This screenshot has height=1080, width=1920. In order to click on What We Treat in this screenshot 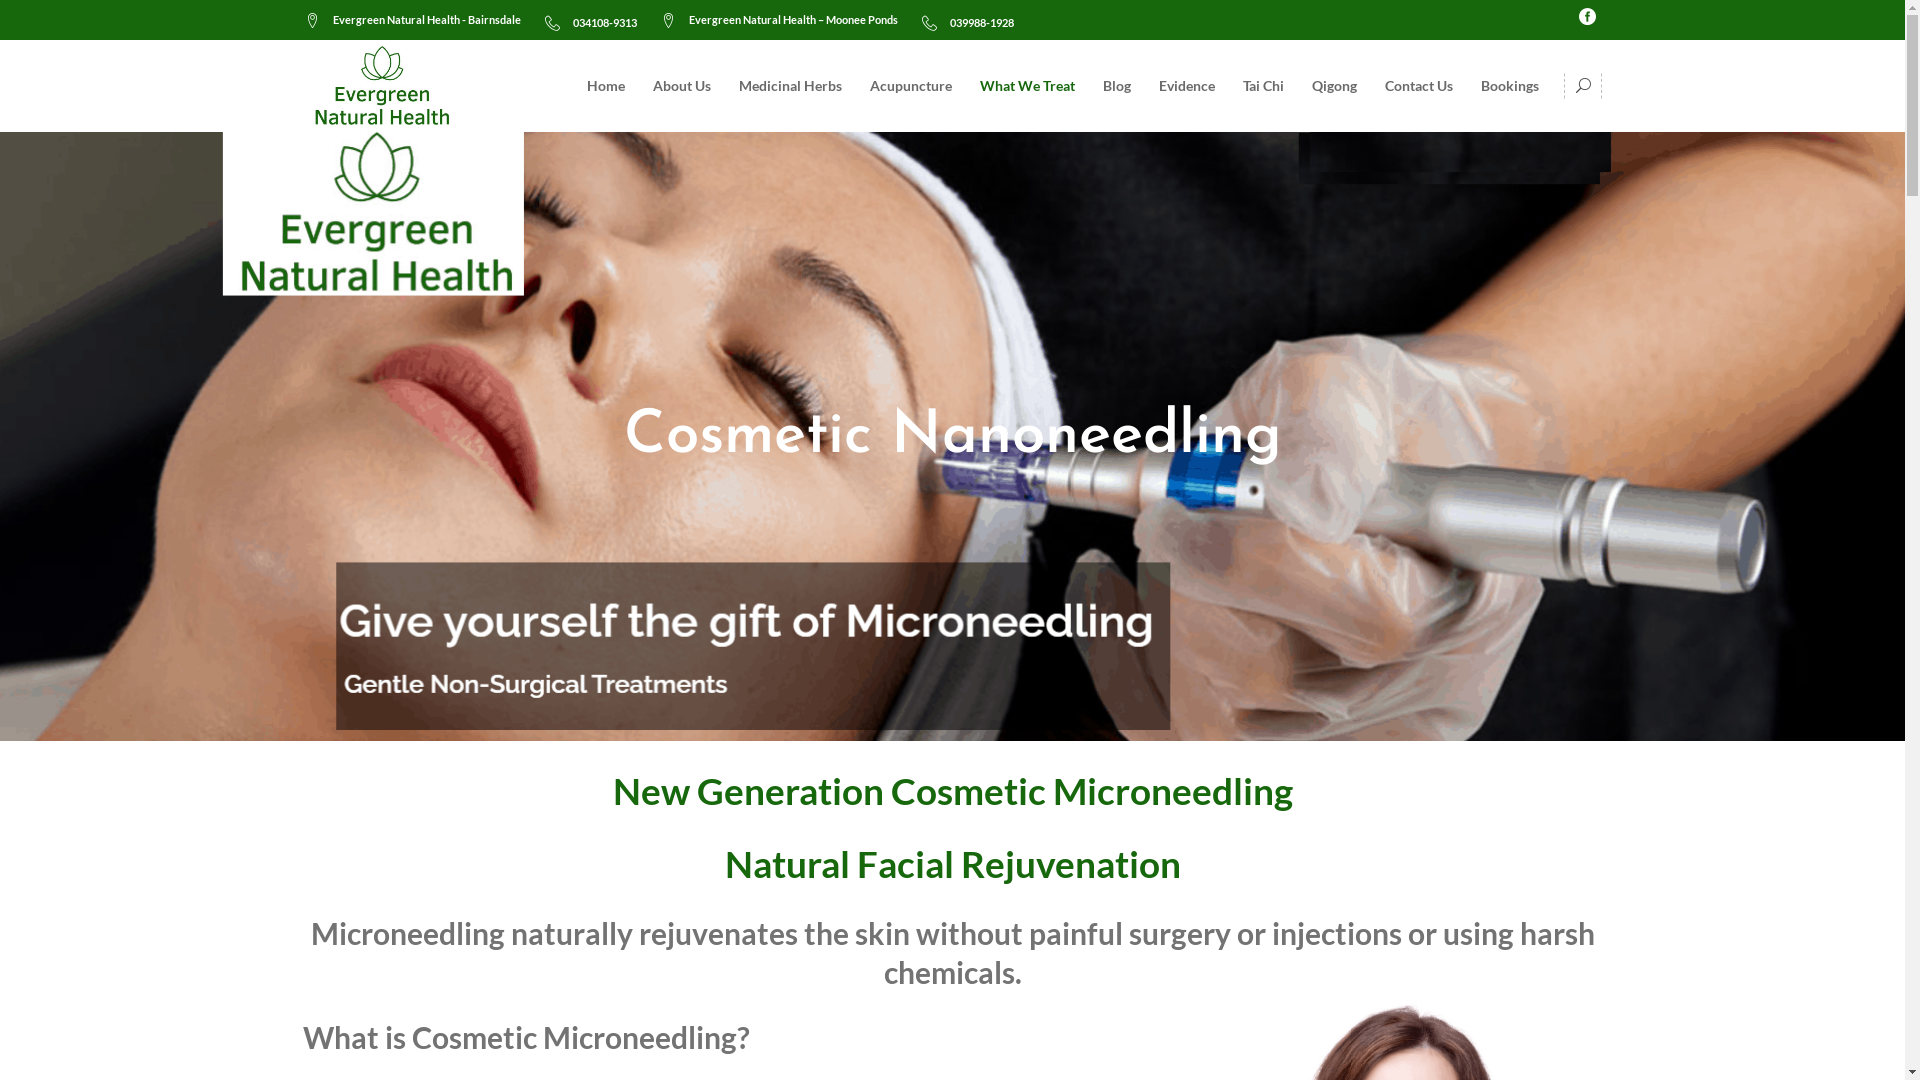, I will do `click(1028, 86)`.